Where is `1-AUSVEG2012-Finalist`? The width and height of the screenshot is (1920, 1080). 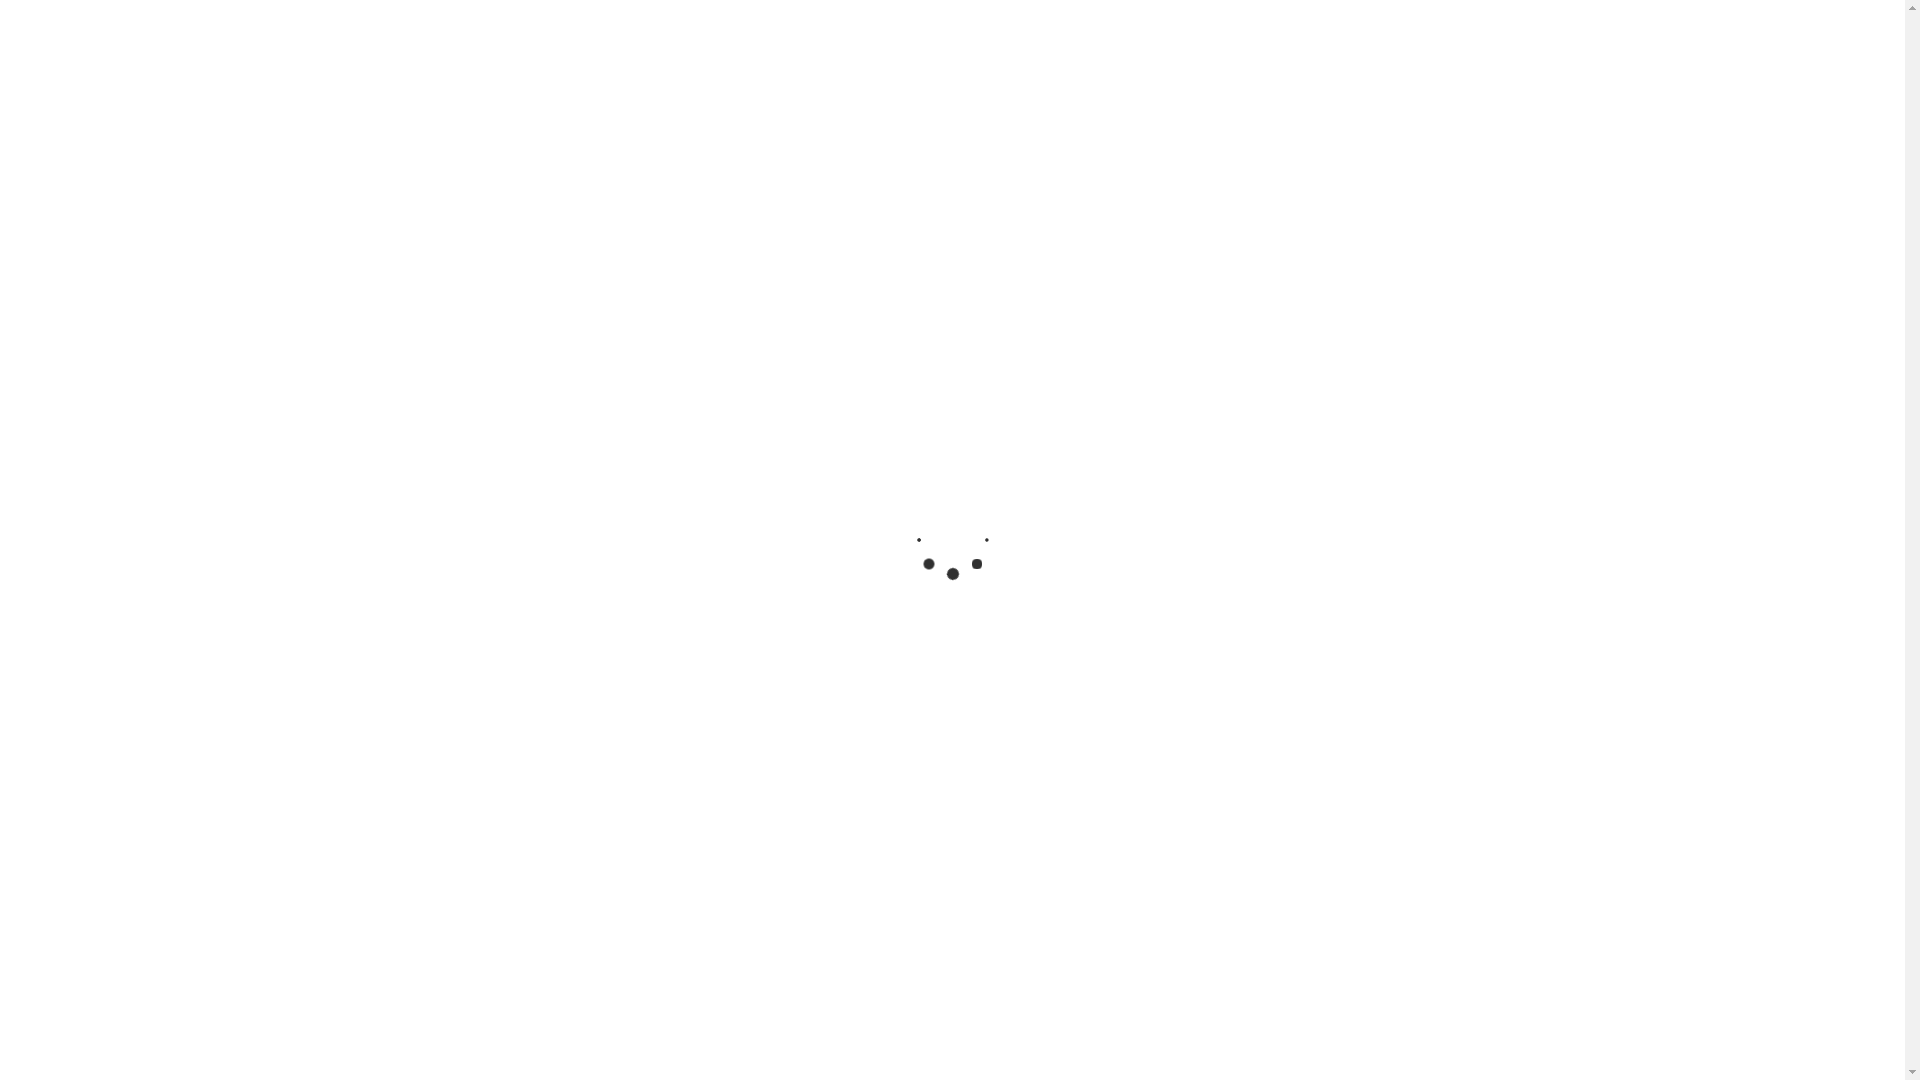
1-AUSVEG2012-Finalist is located at coordinates (782, 444).